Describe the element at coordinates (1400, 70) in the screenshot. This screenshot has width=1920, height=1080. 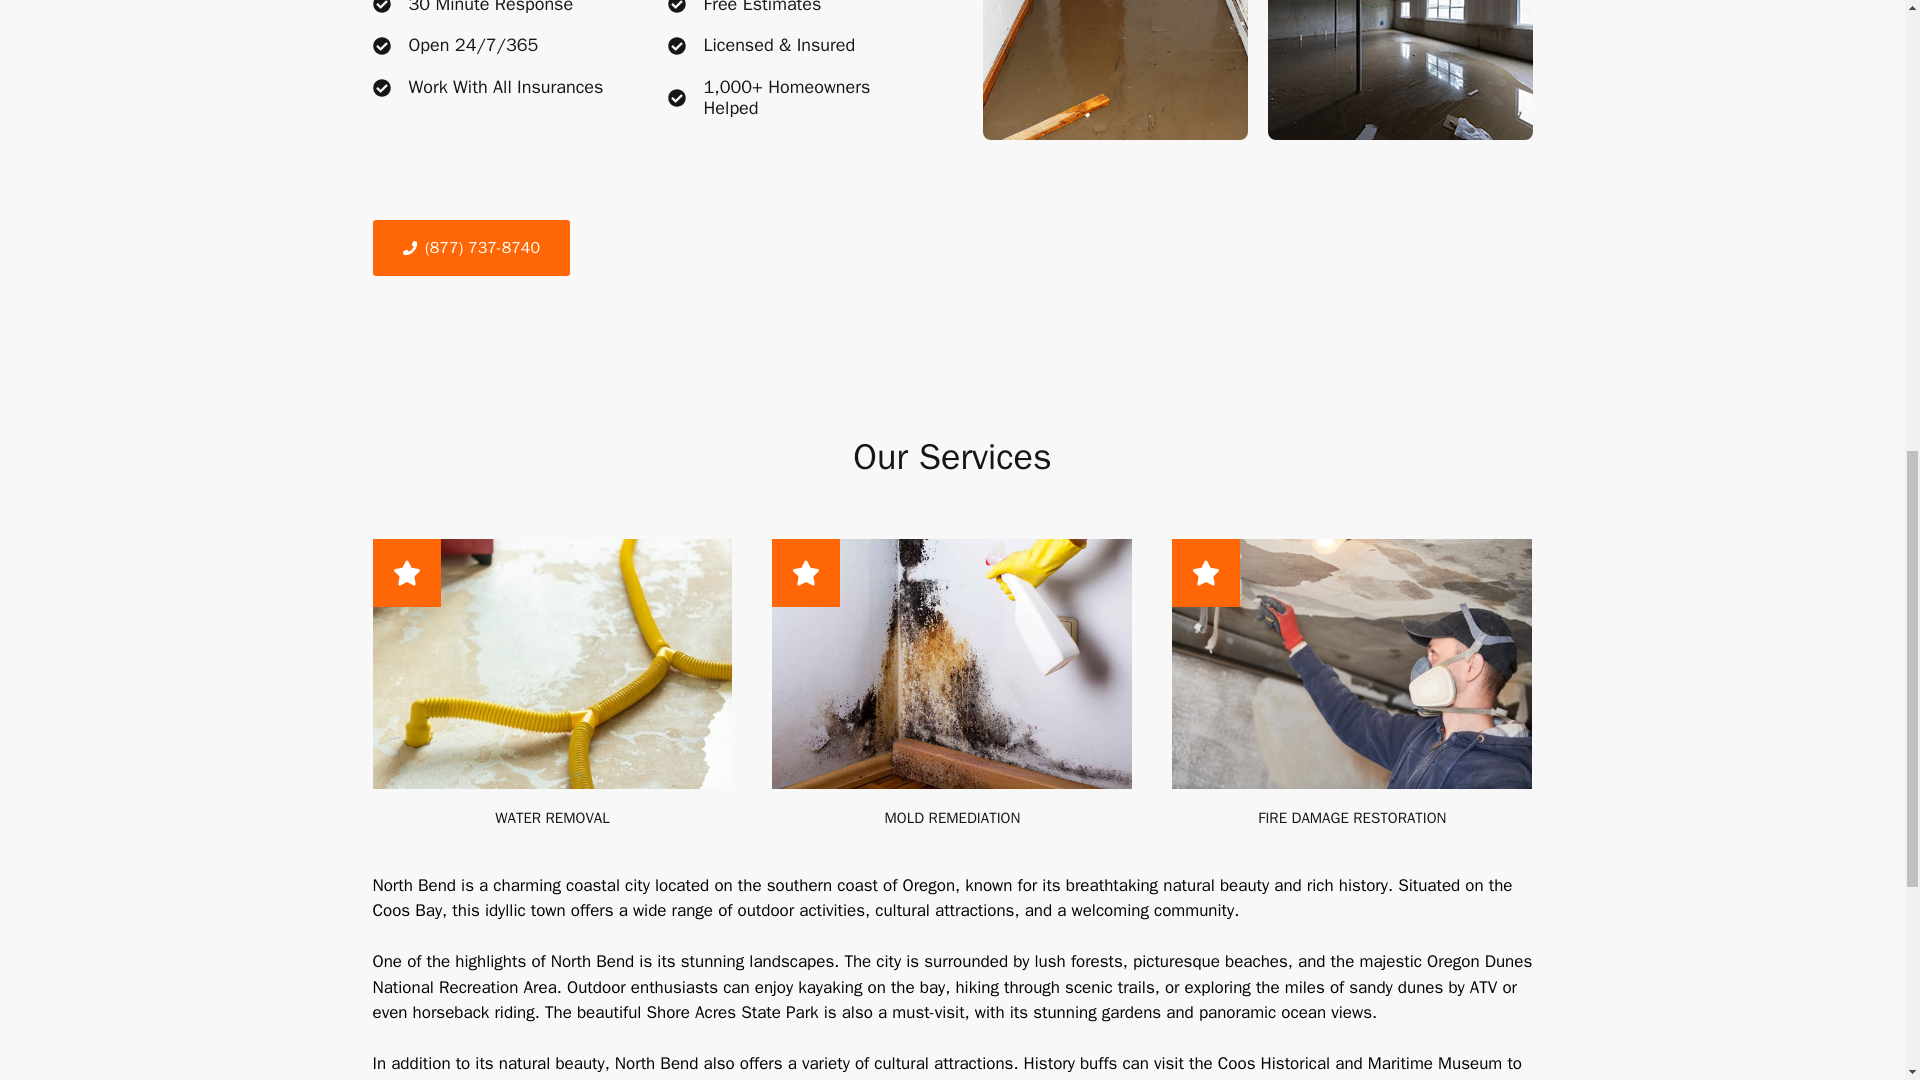
I see `water-in-basement` at that location.